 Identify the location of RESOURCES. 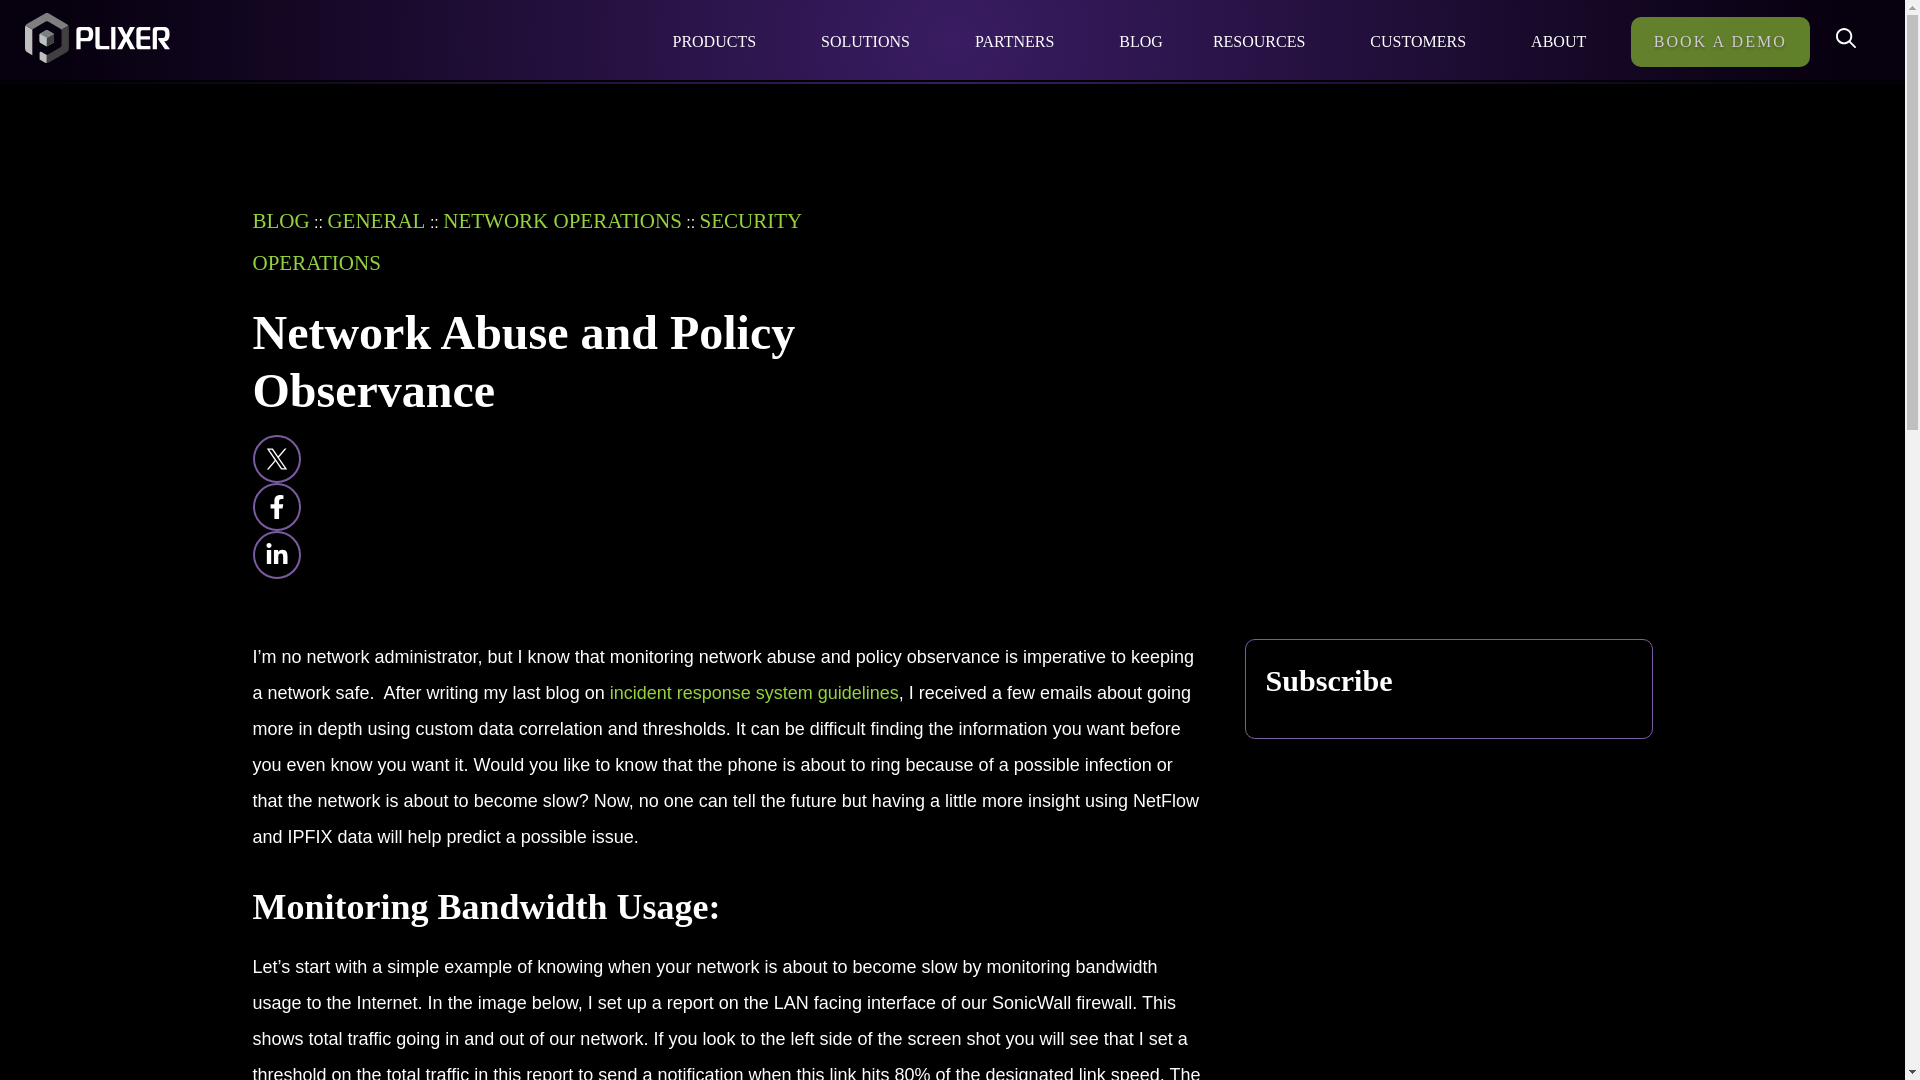
(1266, 42).